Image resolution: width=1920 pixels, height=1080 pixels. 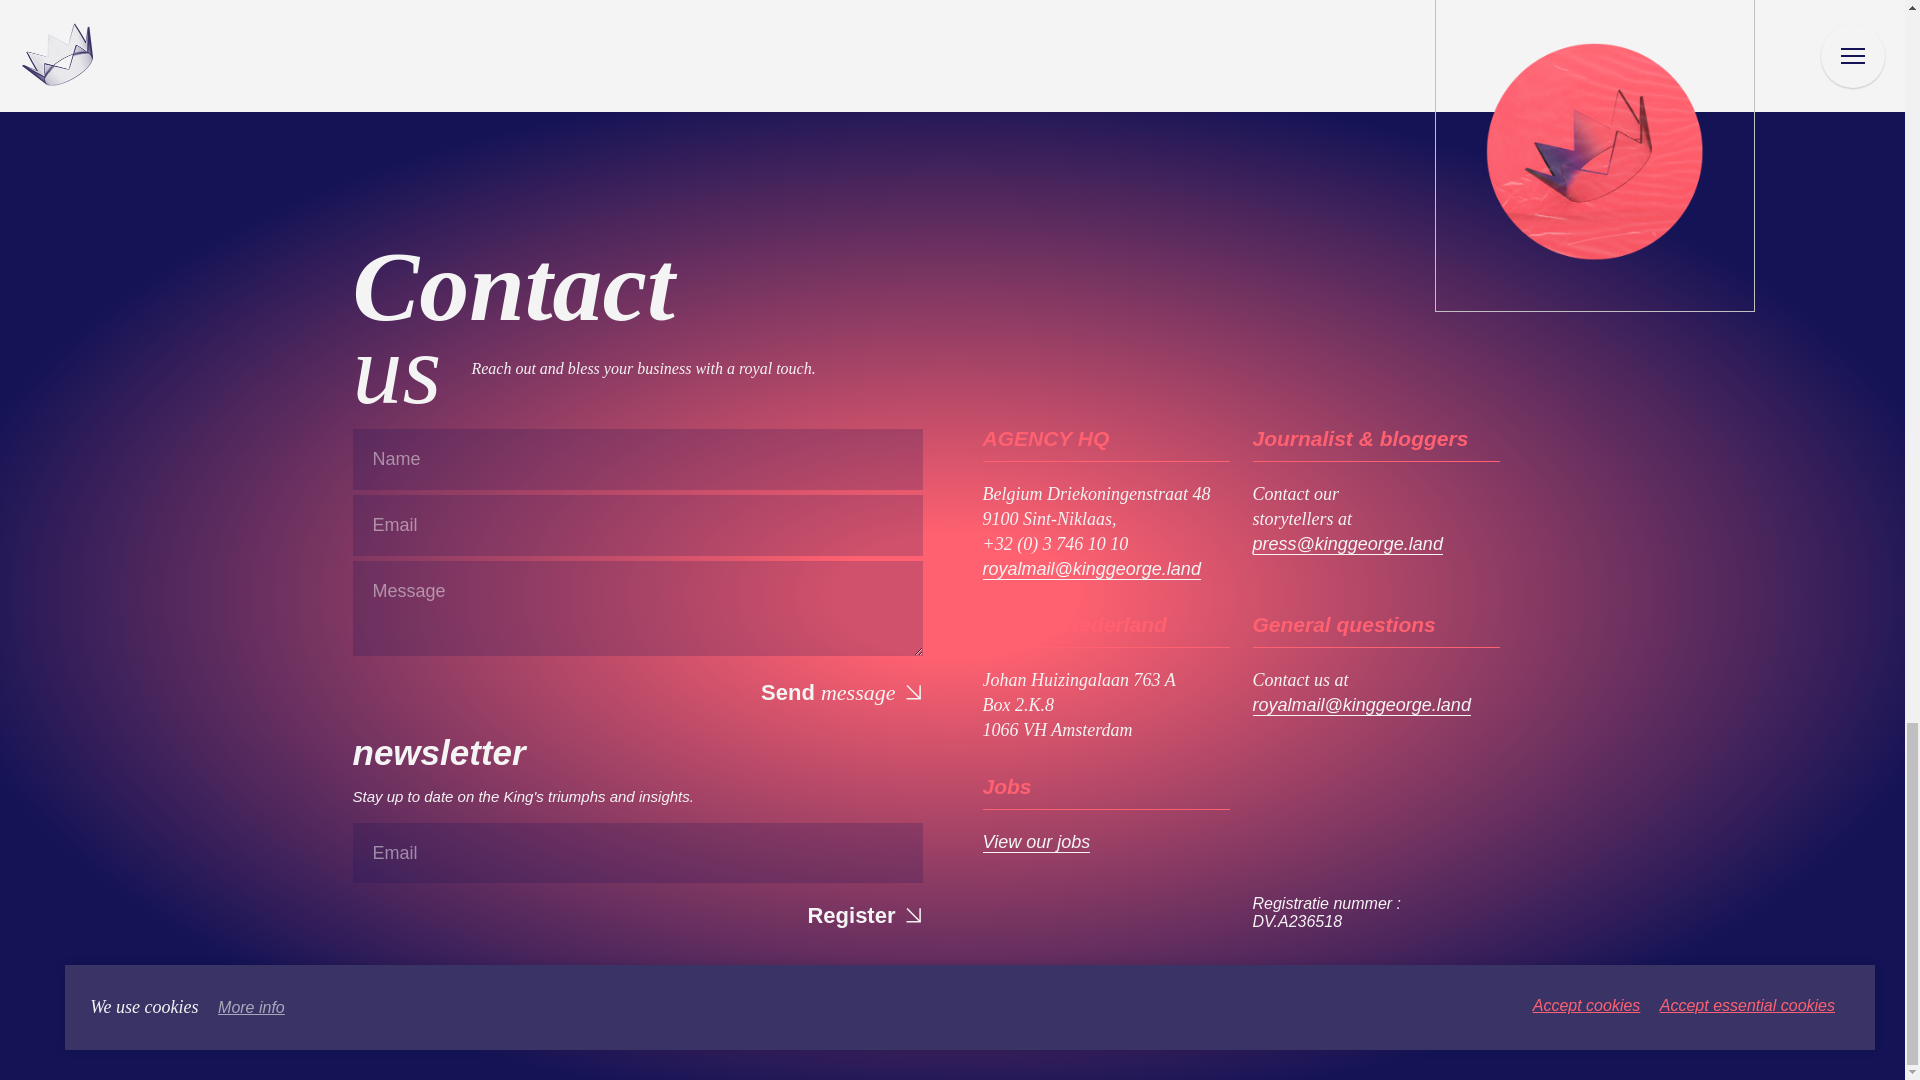 I want to click on Privacy policy, so click(x=522, y=1012).